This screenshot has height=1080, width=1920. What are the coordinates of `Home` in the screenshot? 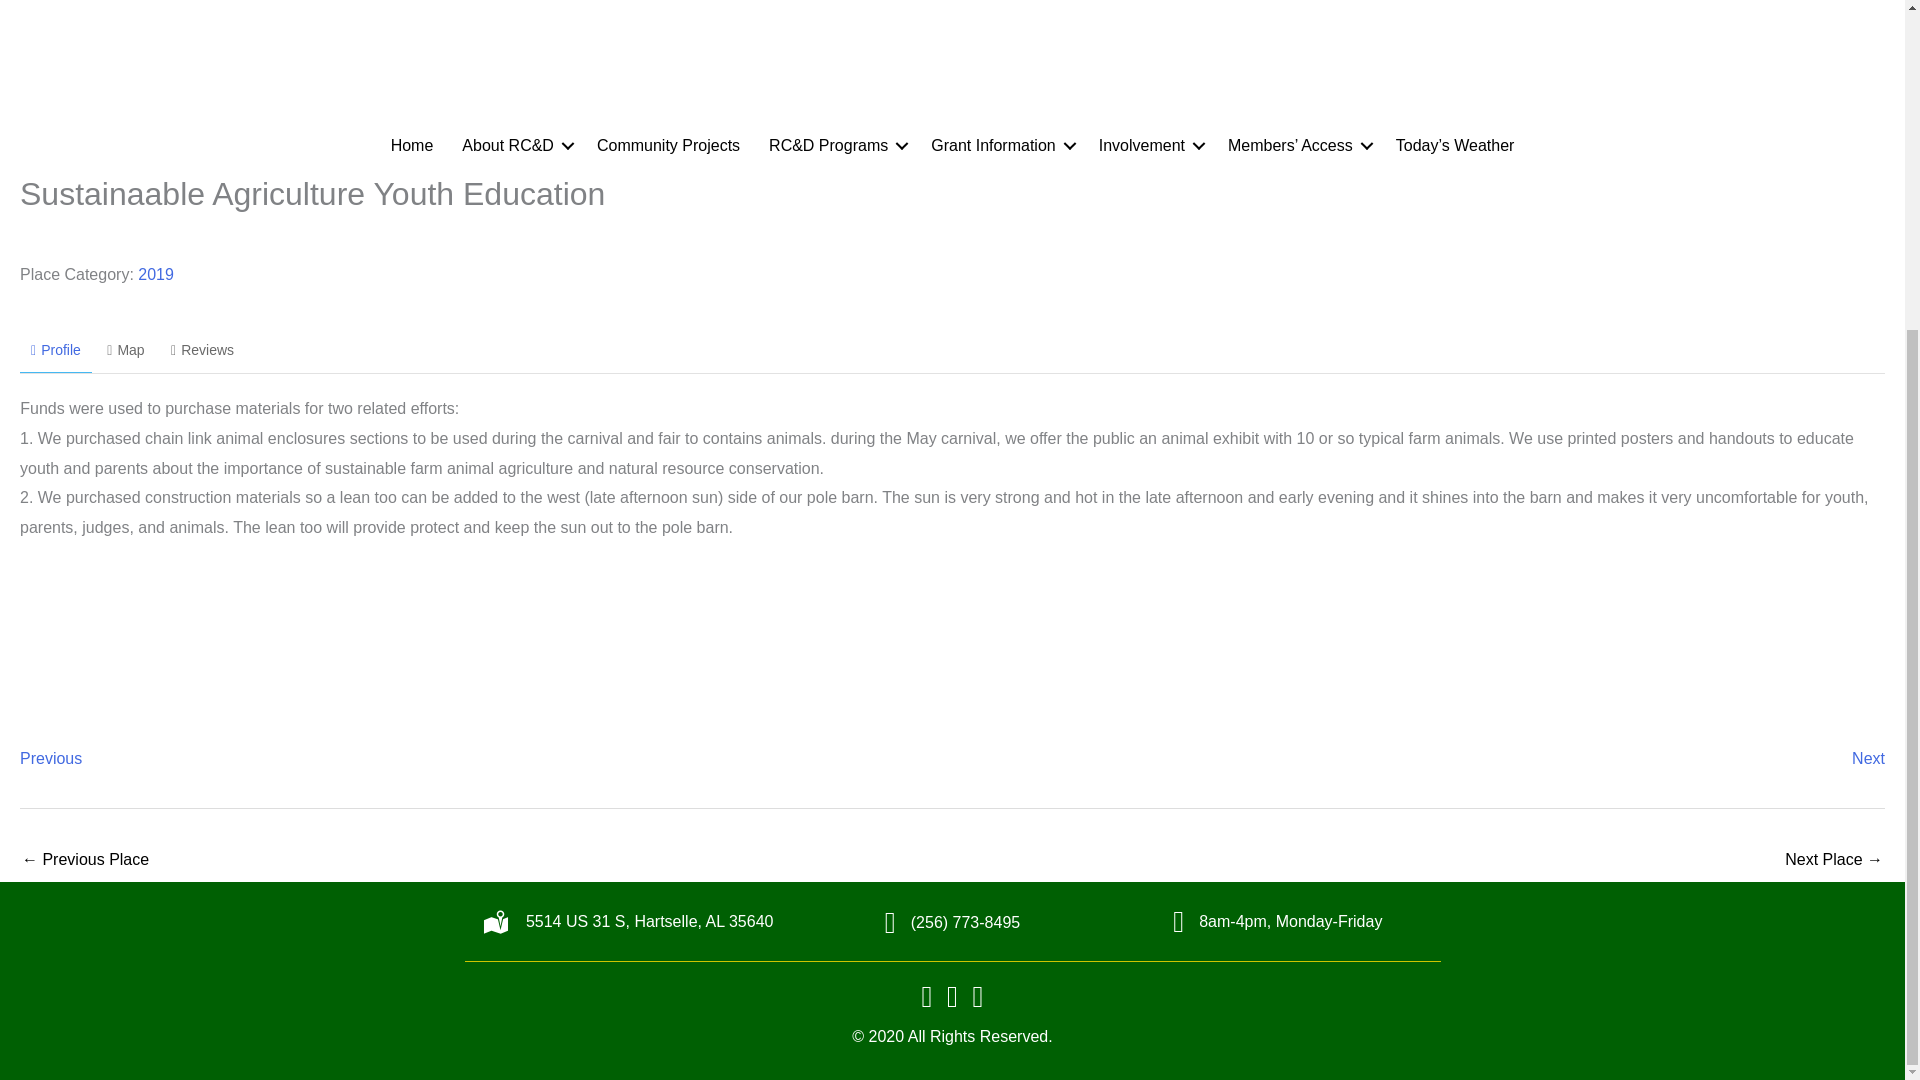 It's located at (412, 145).